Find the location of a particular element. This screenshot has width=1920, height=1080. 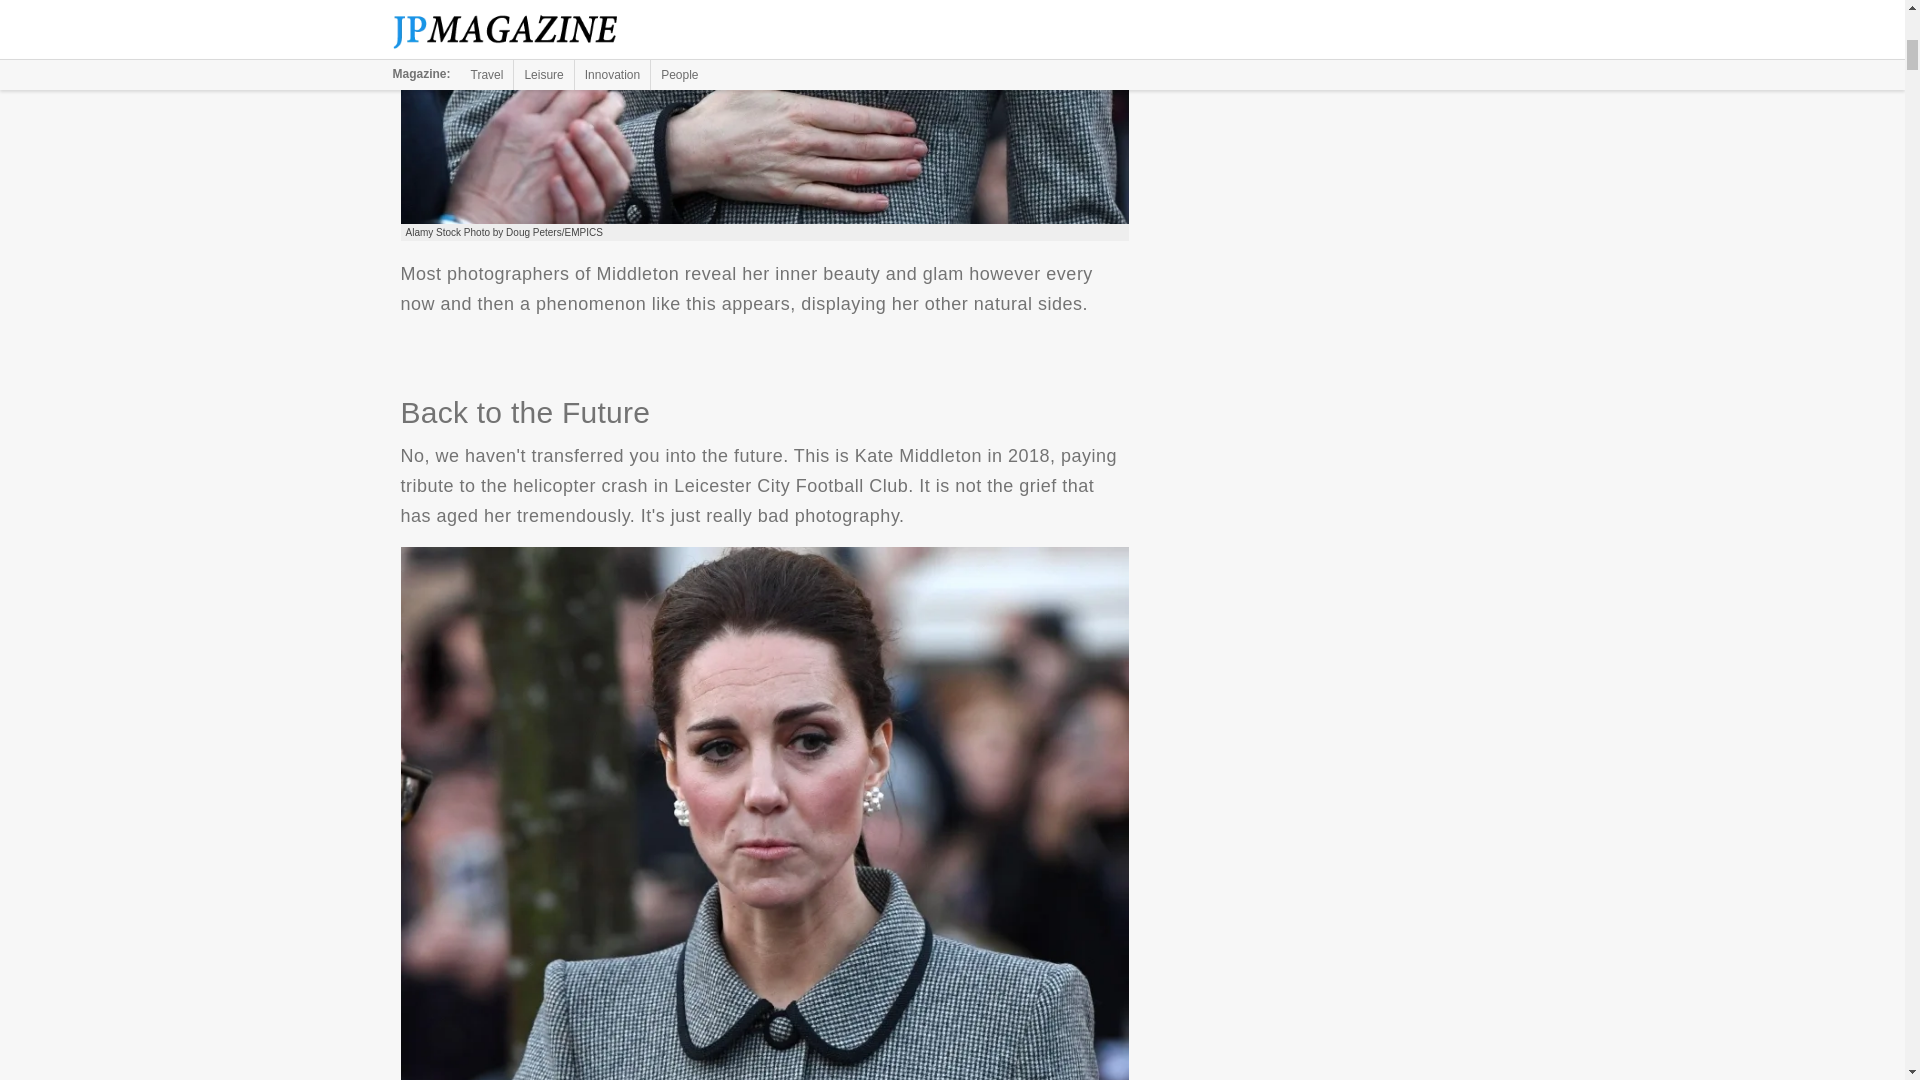

Back to the Future is located at coordinates (764, 112).